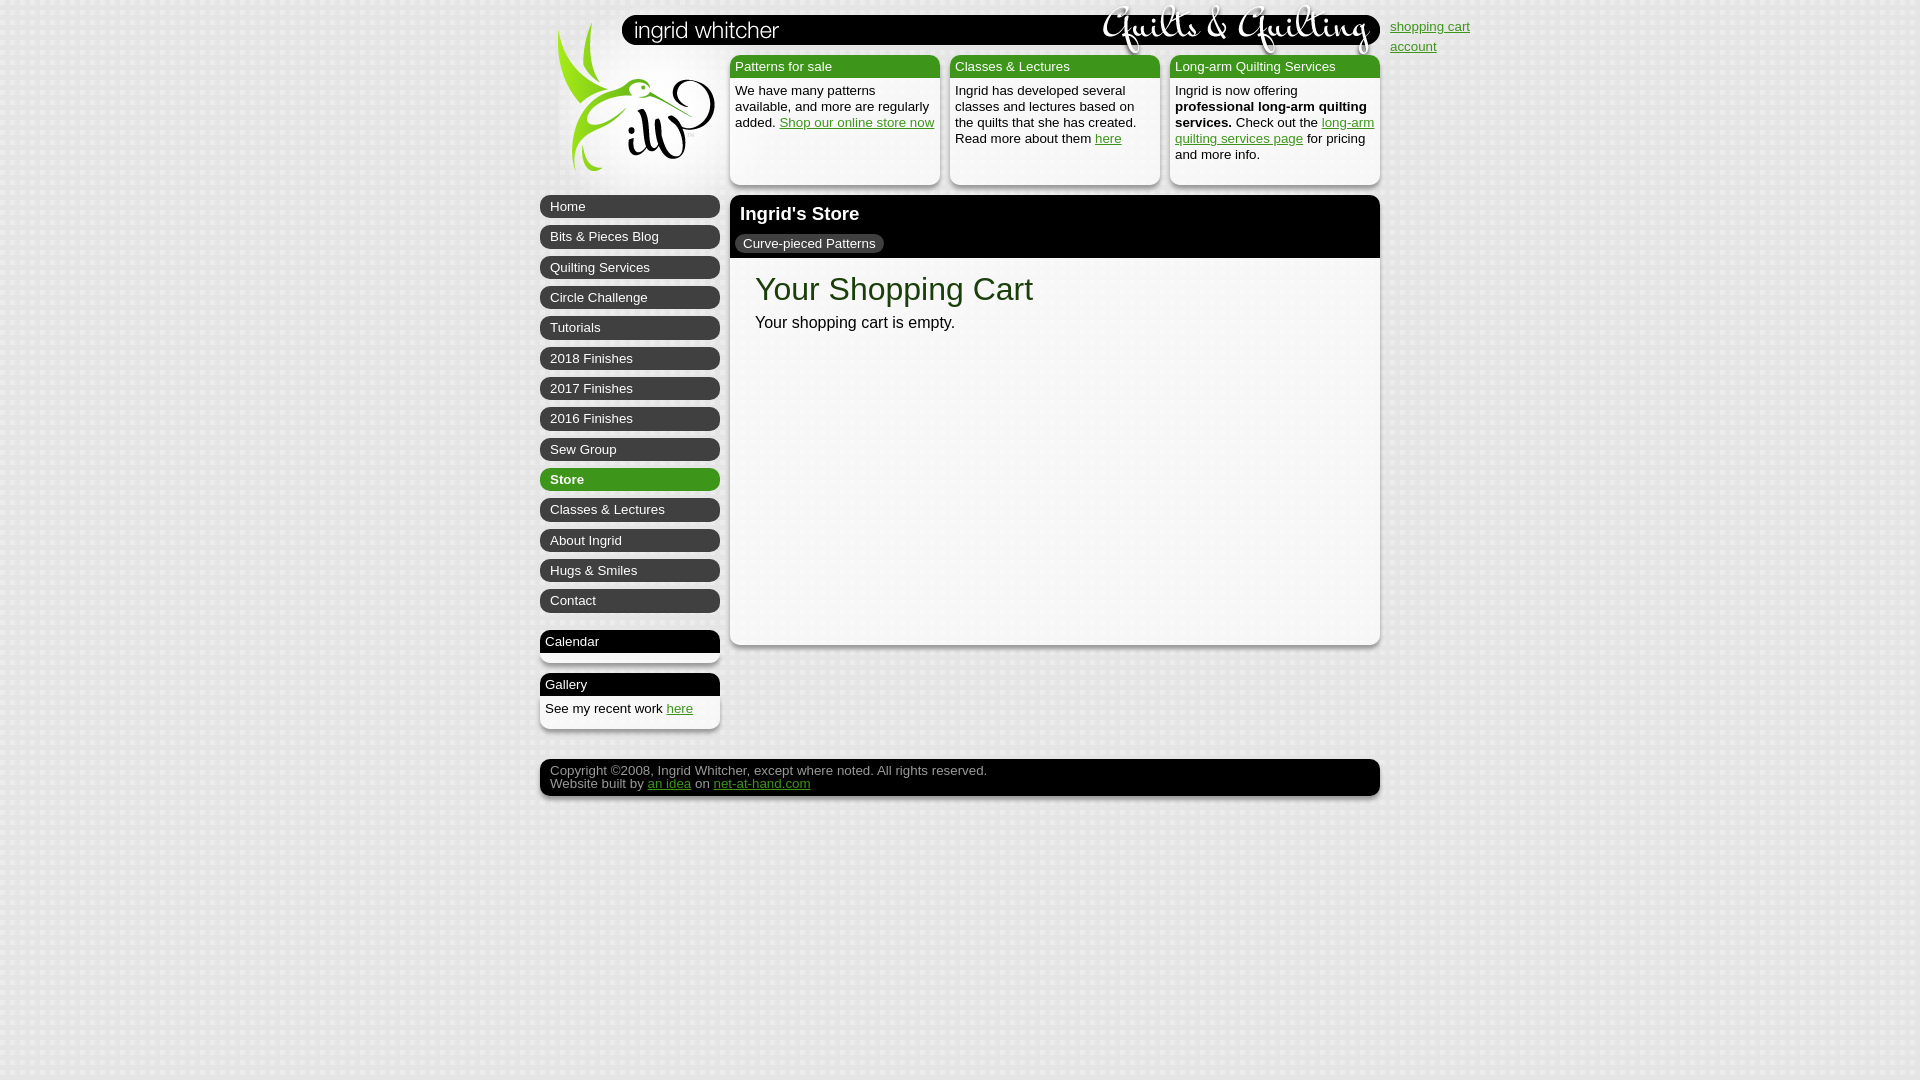  Describe the element at coordinates (630, 266) in the screenshot. I see `Quilting Services` at that location.